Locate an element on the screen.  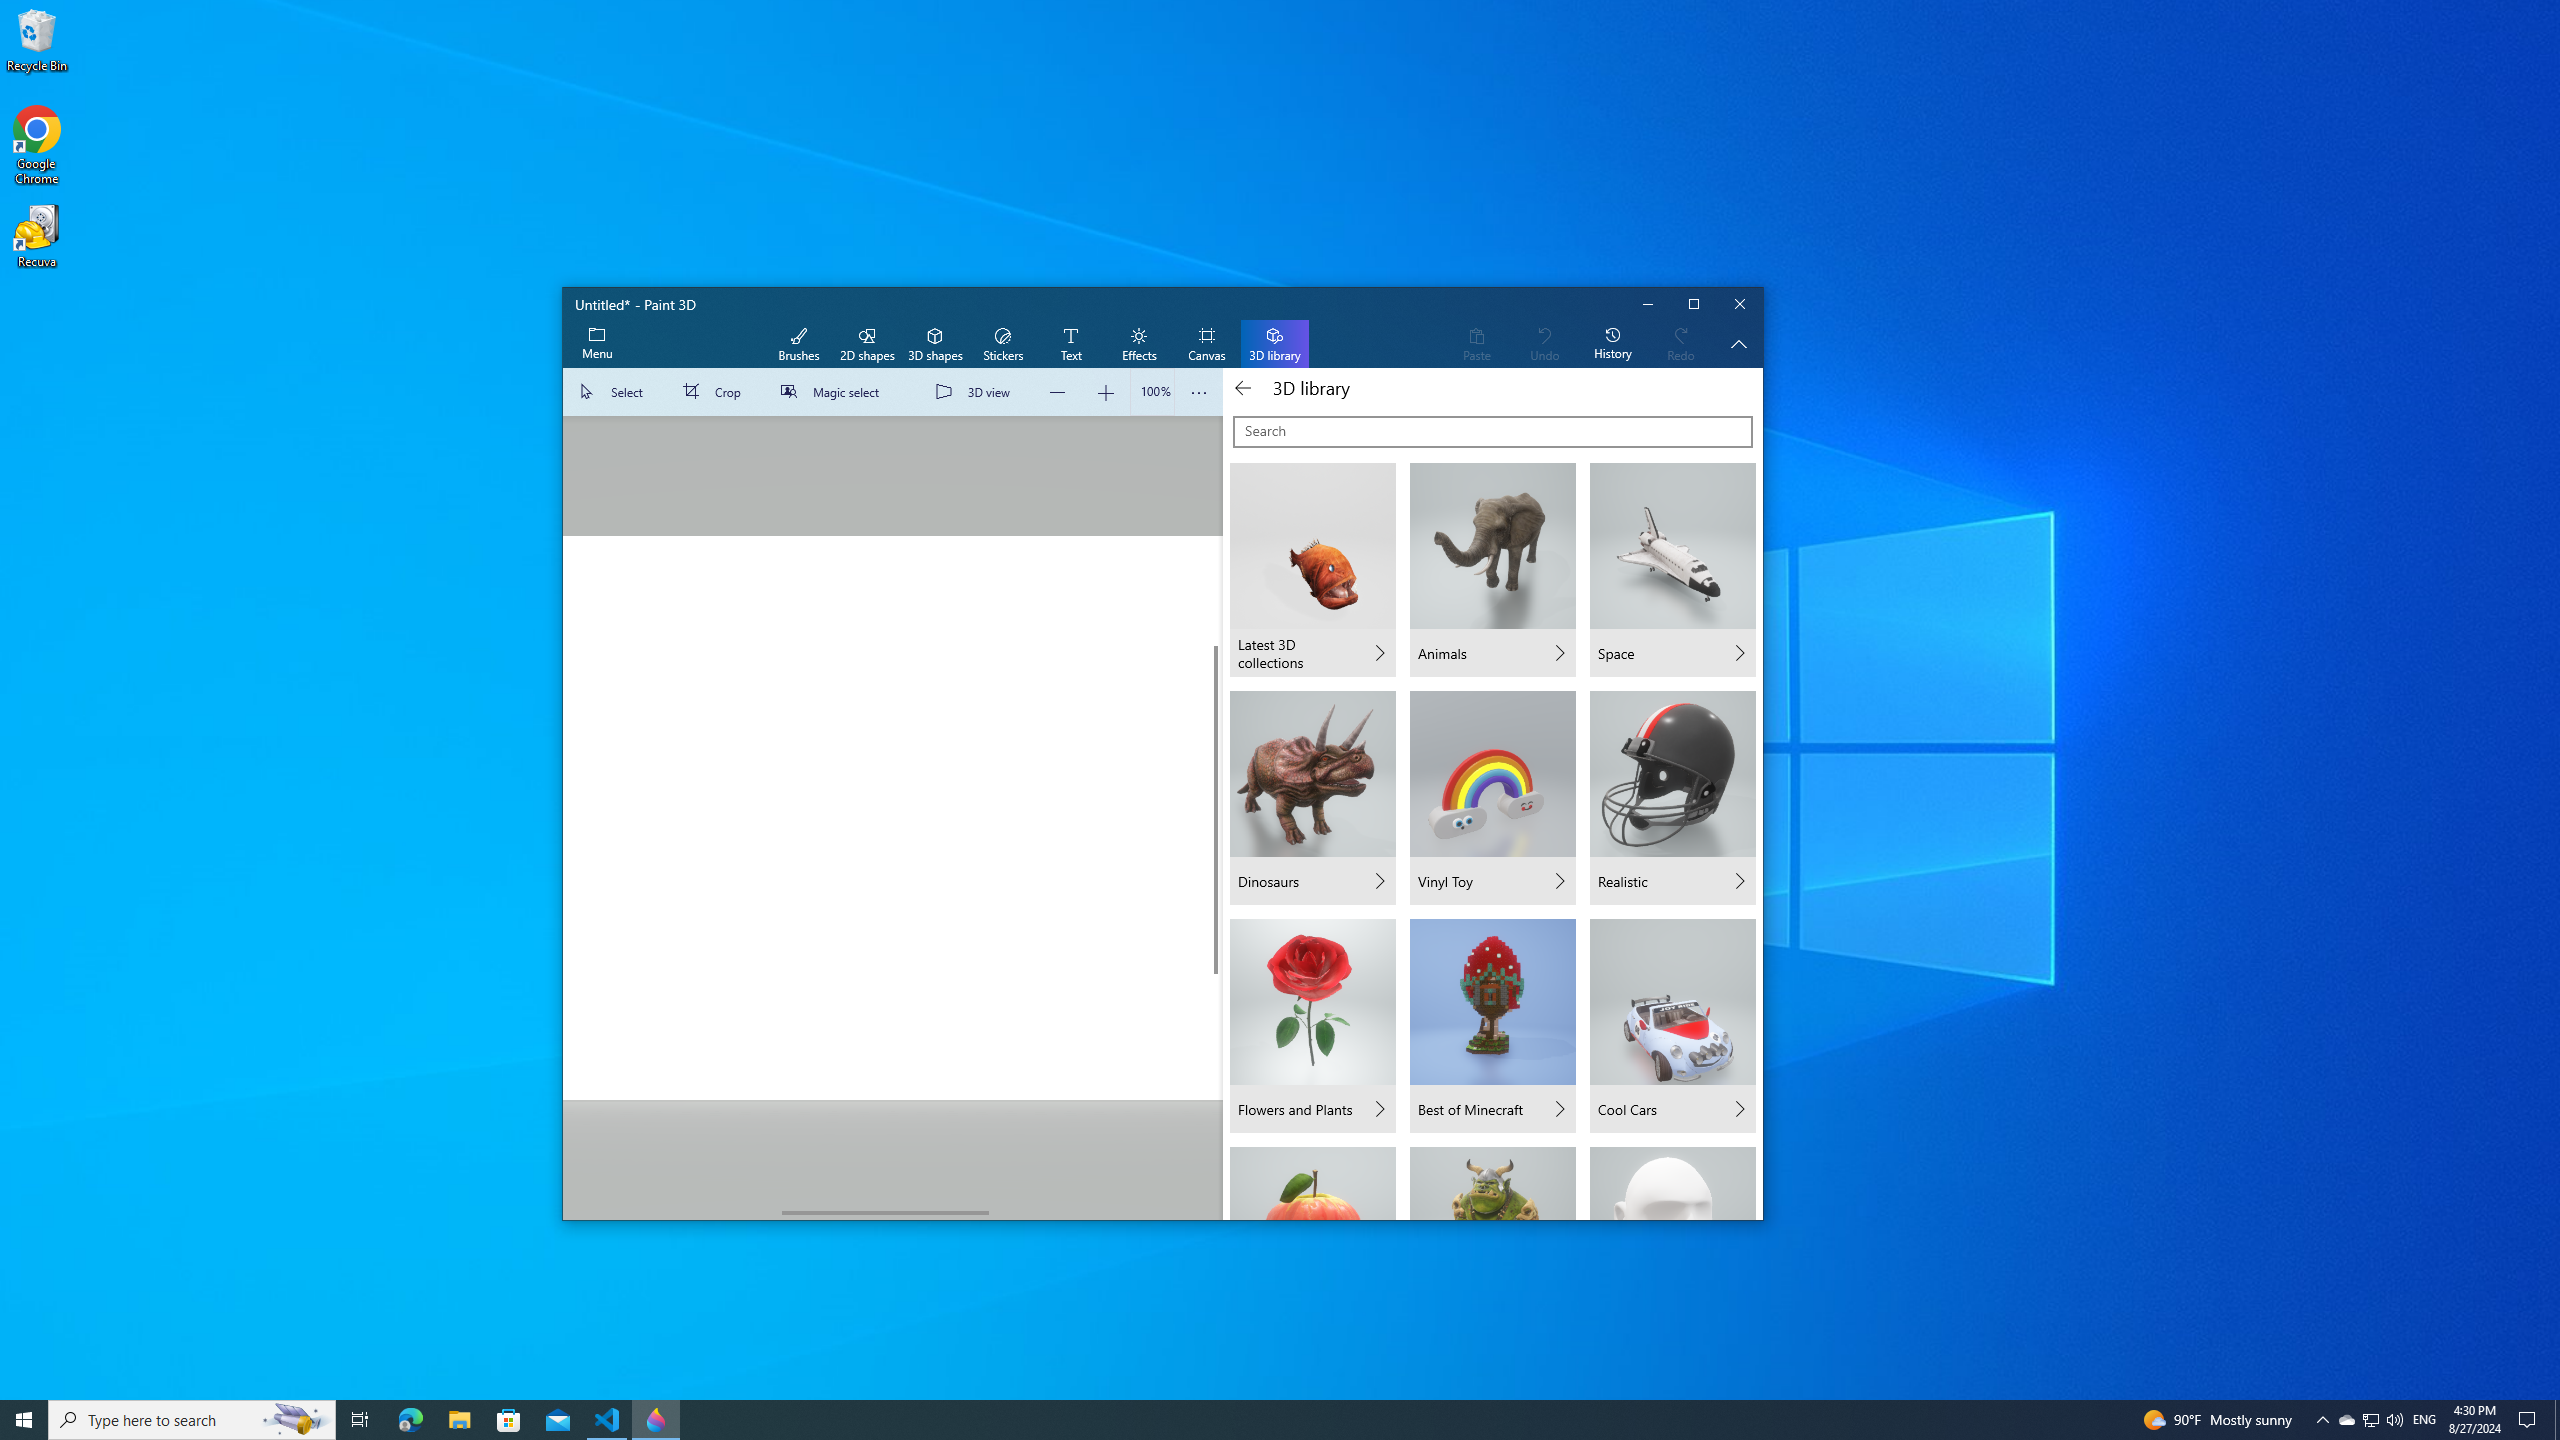
Food and Drink is located at coordinates (1312, 1182).